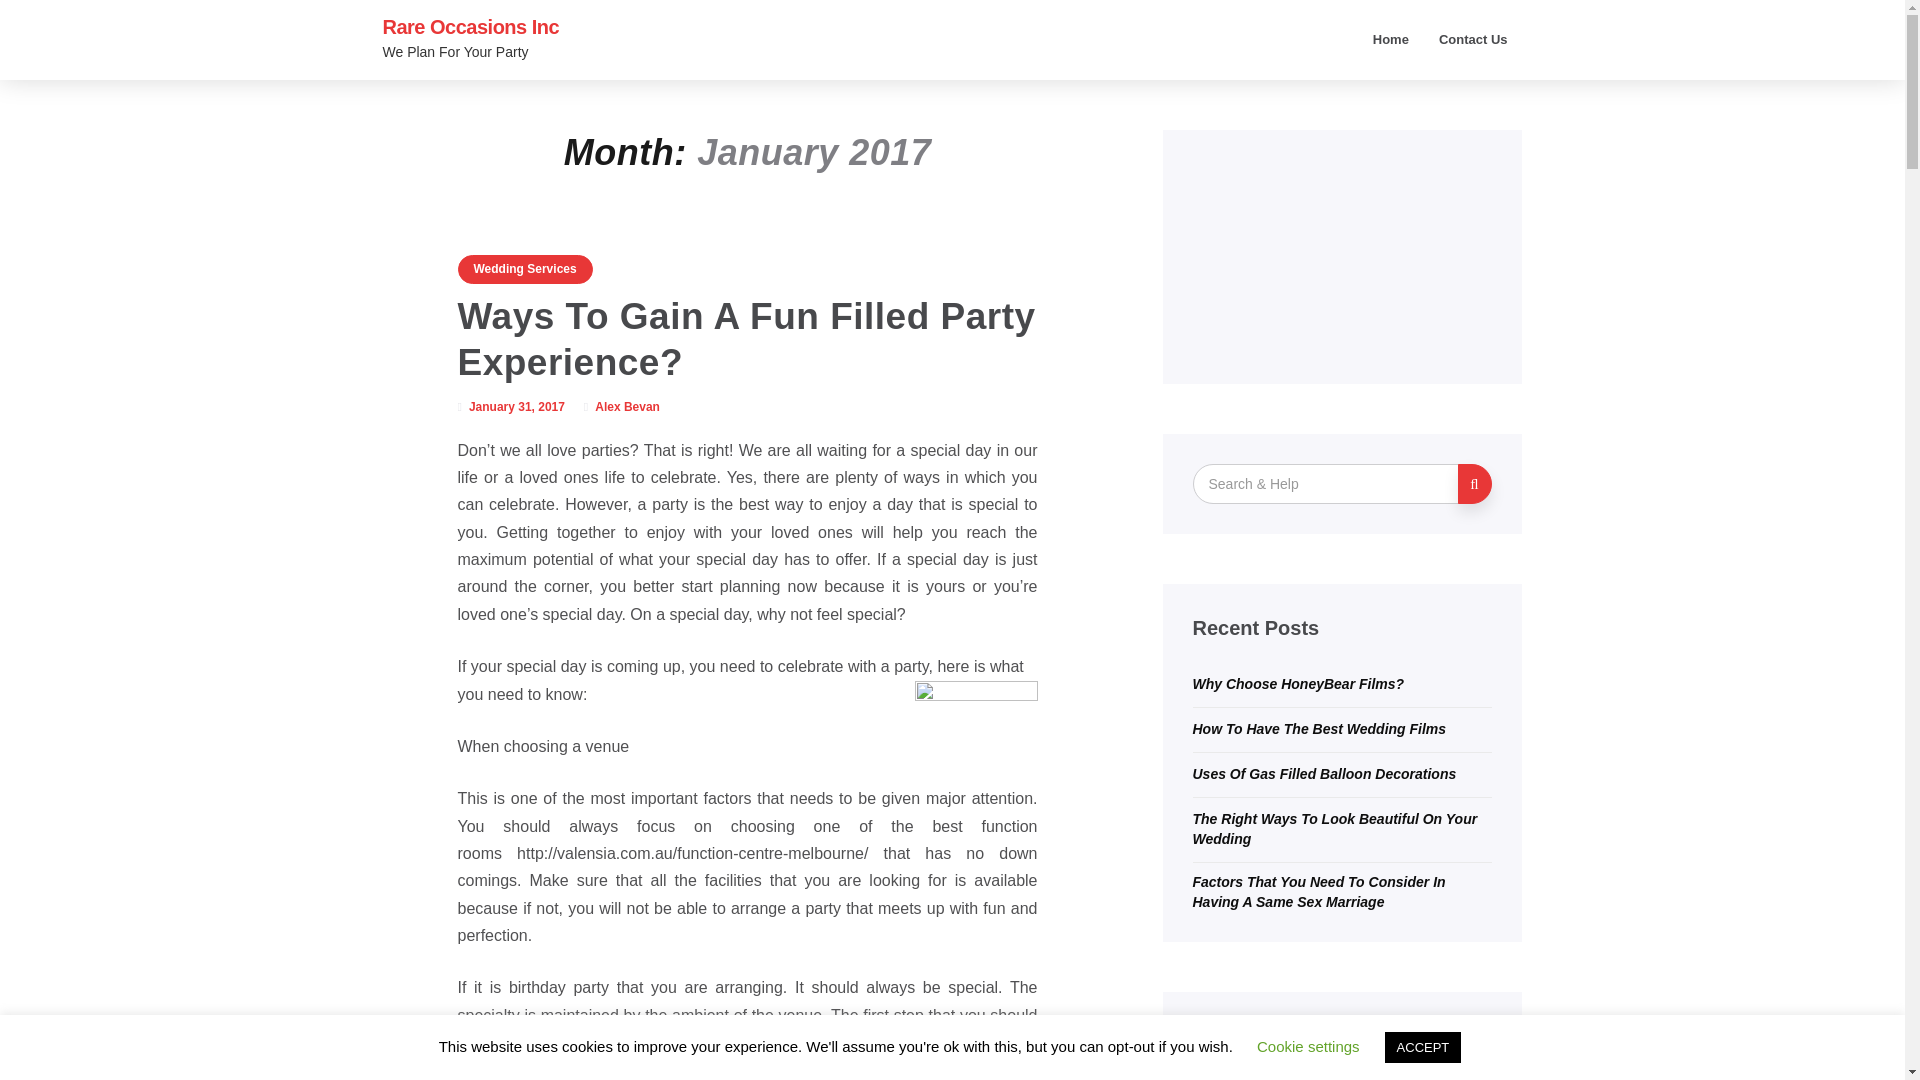 The width and height of the screenshot is (1920, 1080). I want to click on Why Choose HoneyBear Films?, so click(1298, 684).